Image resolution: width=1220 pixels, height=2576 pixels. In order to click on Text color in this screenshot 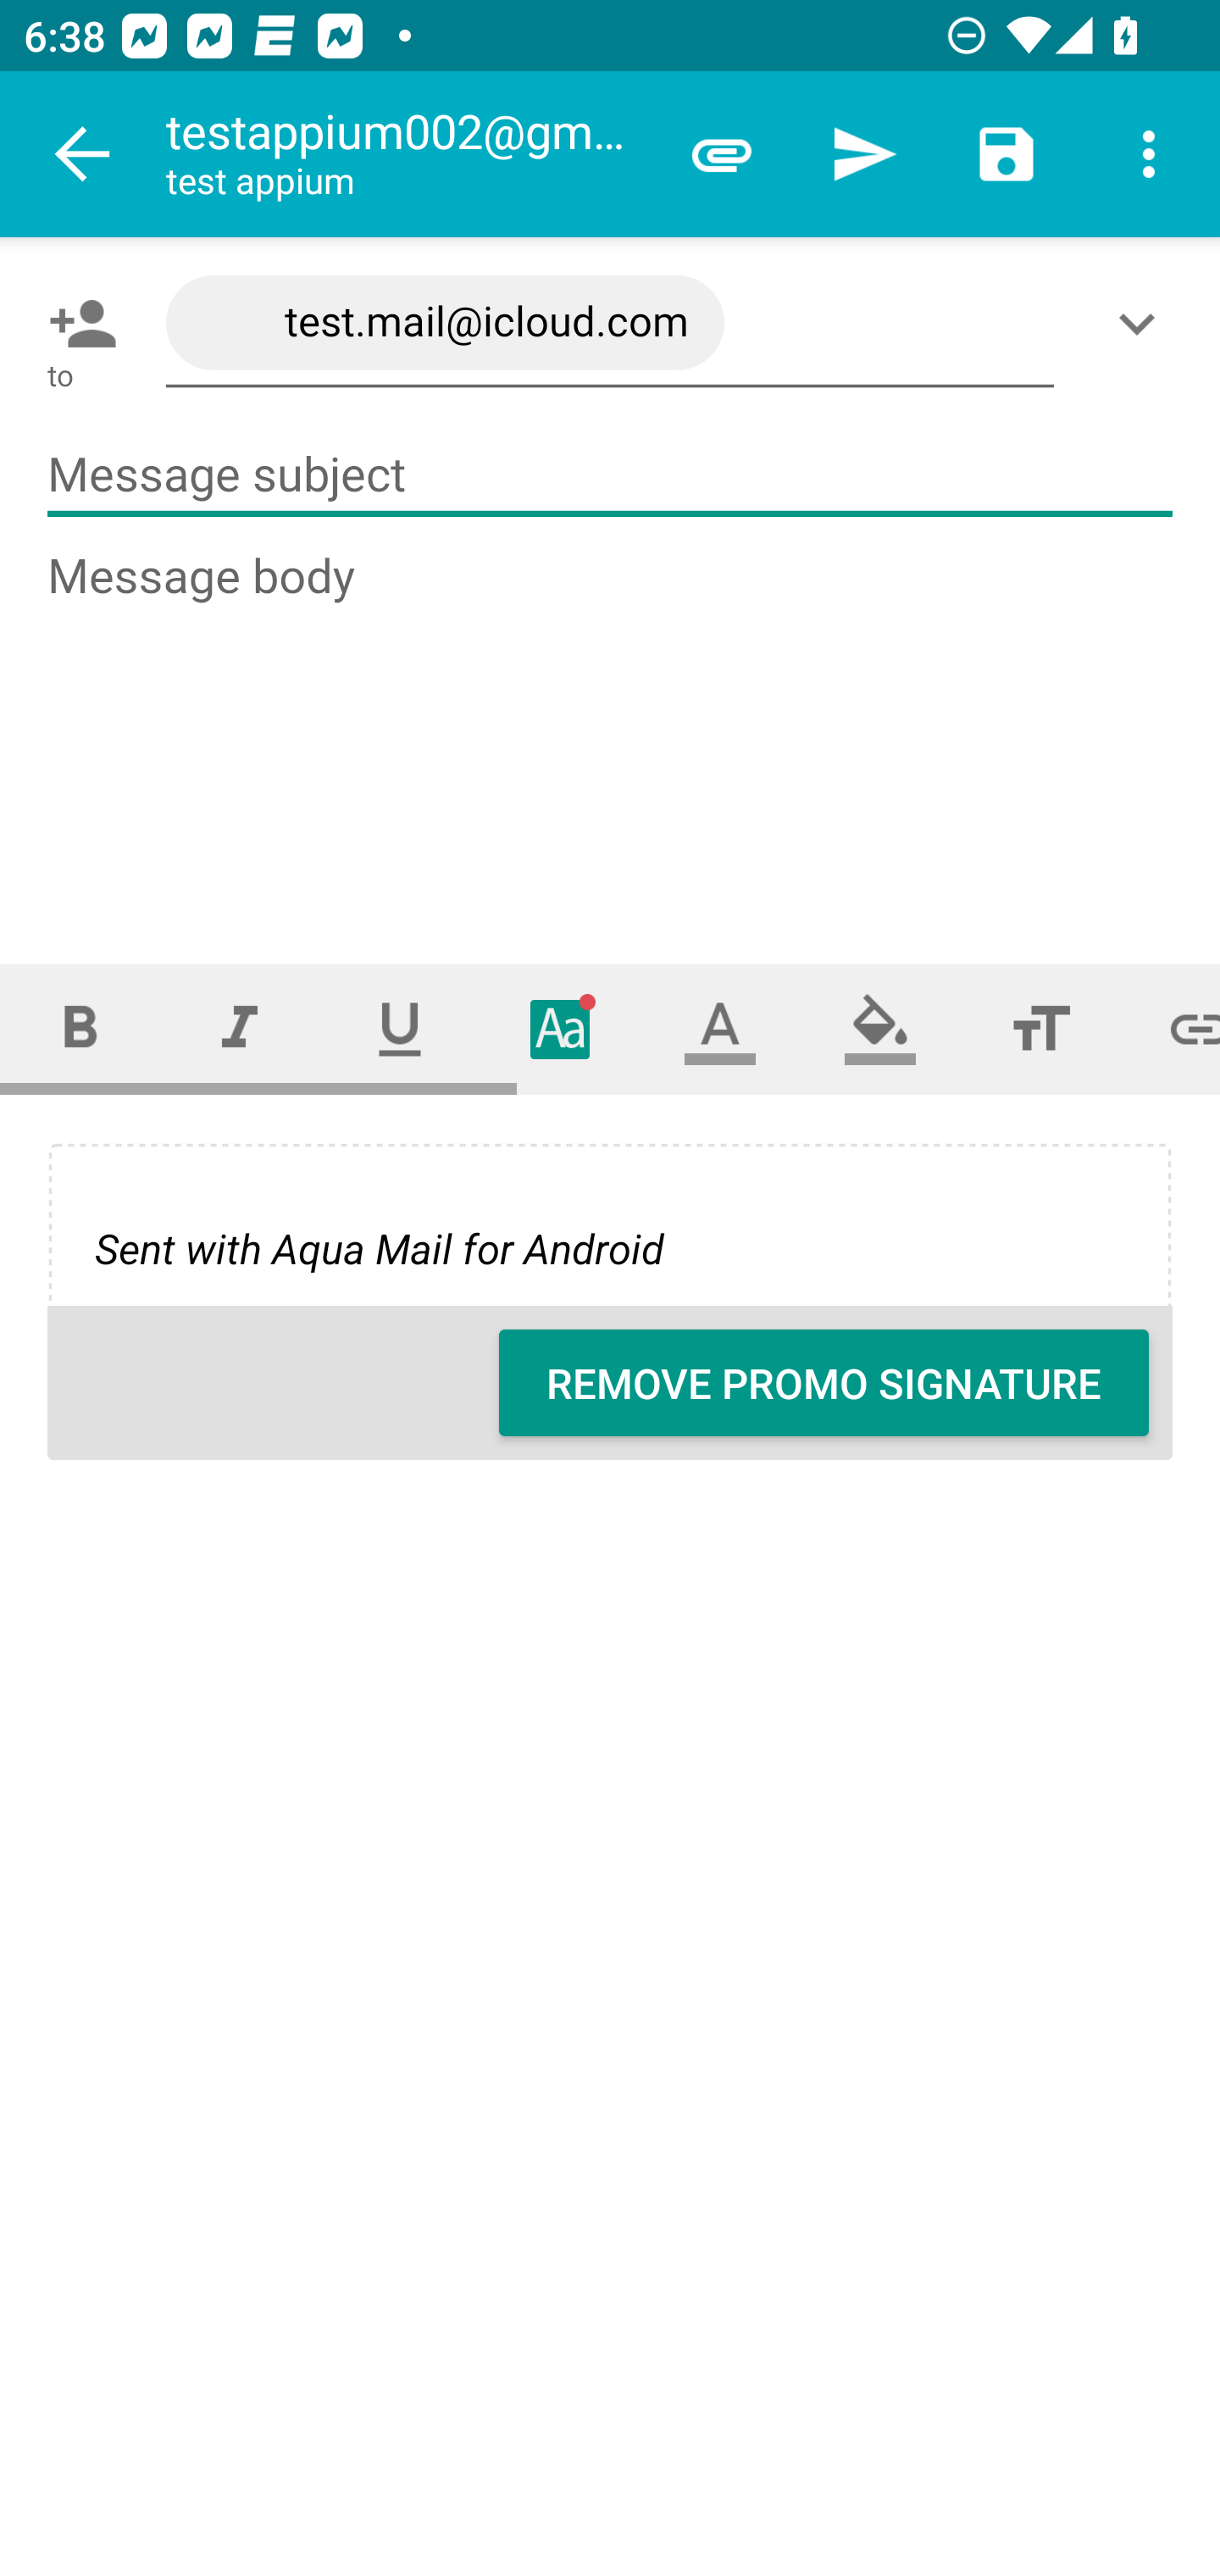, I will do `click(720, 1029)`.